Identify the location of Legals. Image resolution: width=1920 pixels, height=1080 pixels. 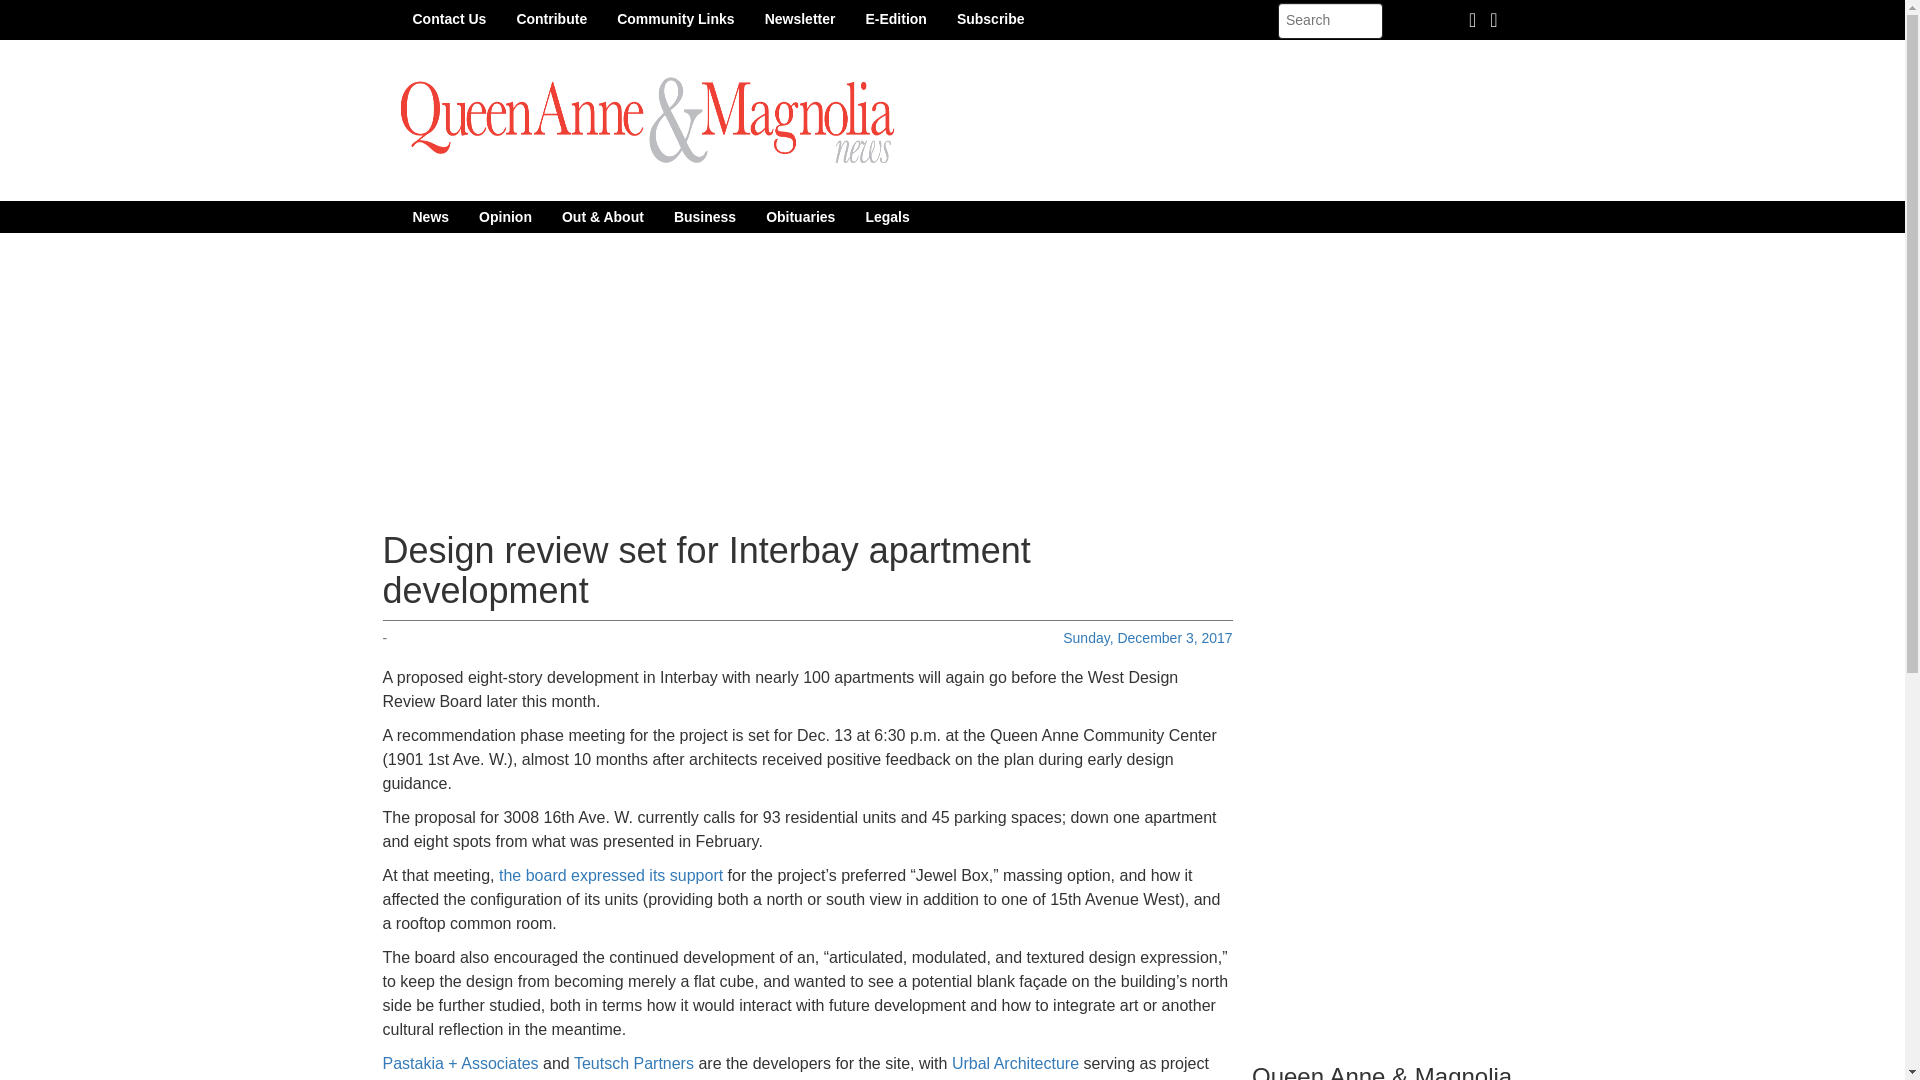
(886, 216).